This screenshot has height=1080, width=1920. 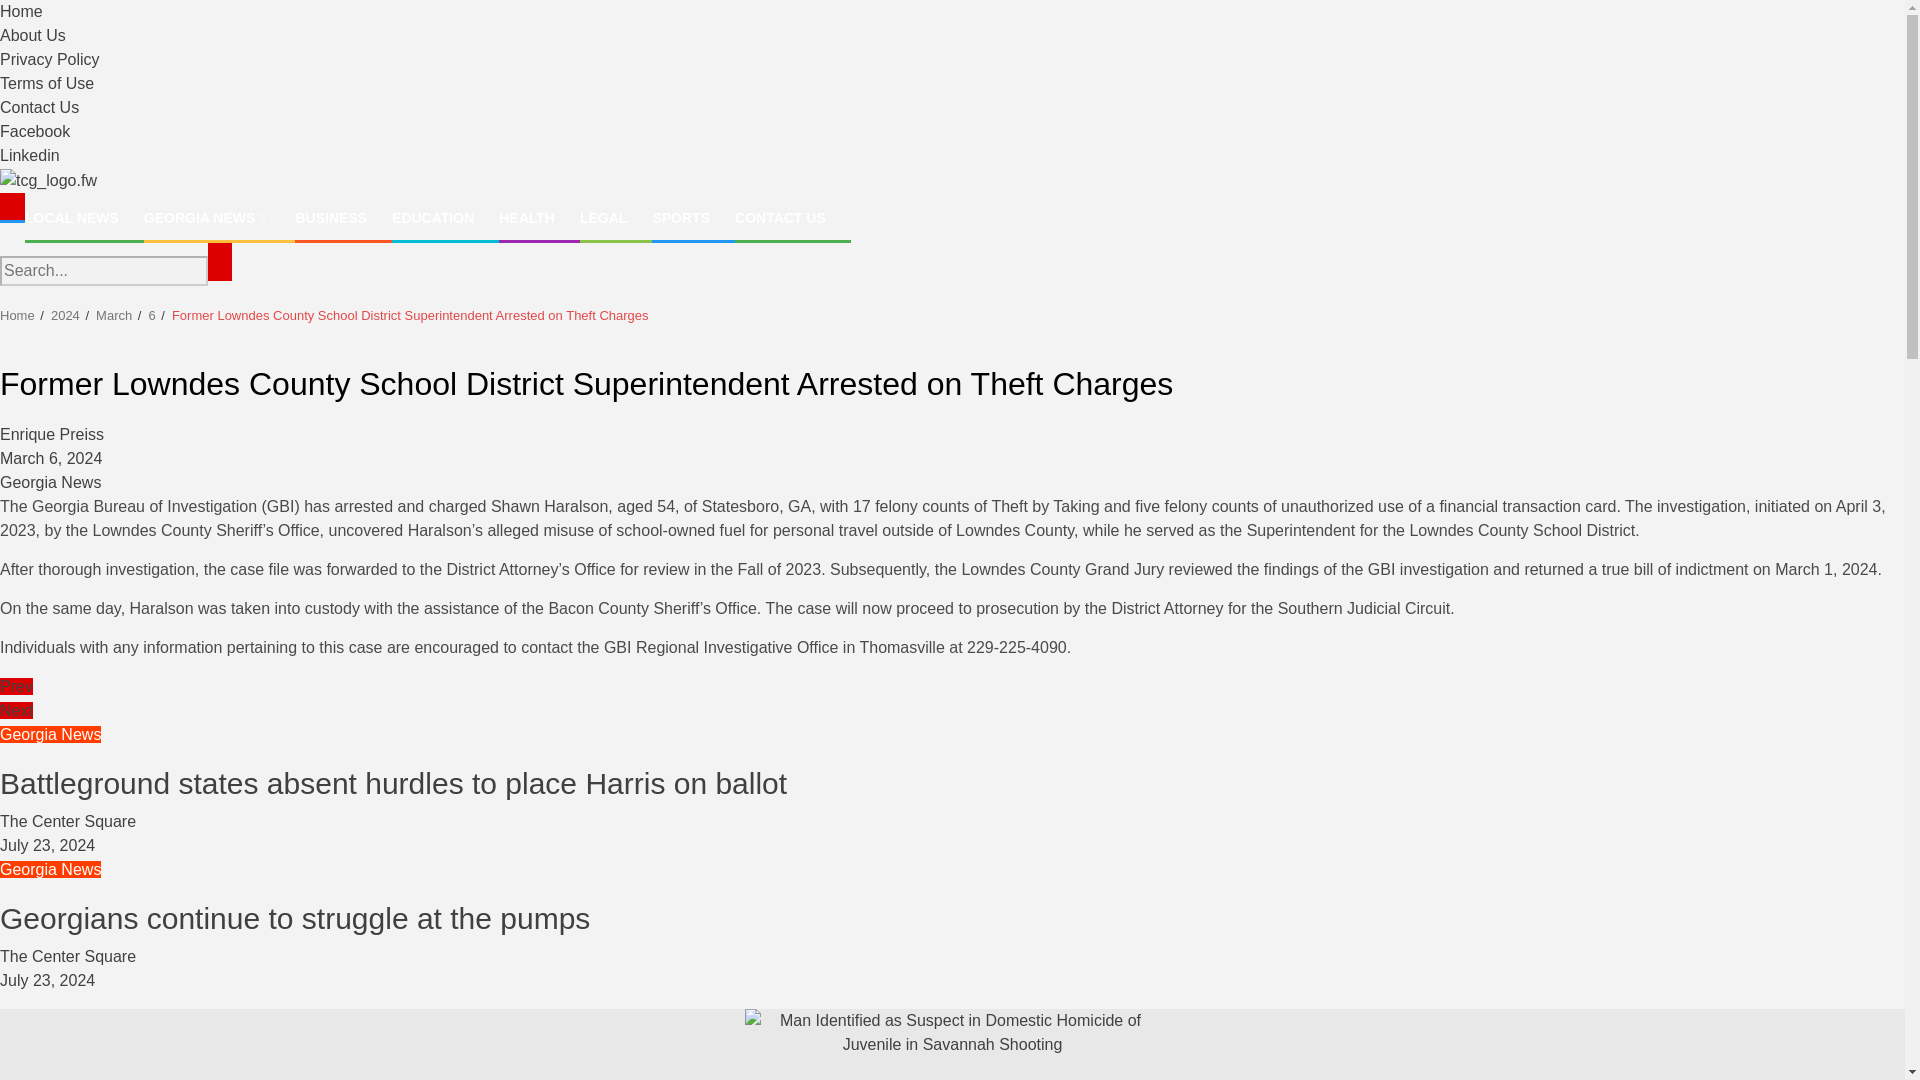 I want to click on GEORGIA NEWS, so click(x=207, y=217).